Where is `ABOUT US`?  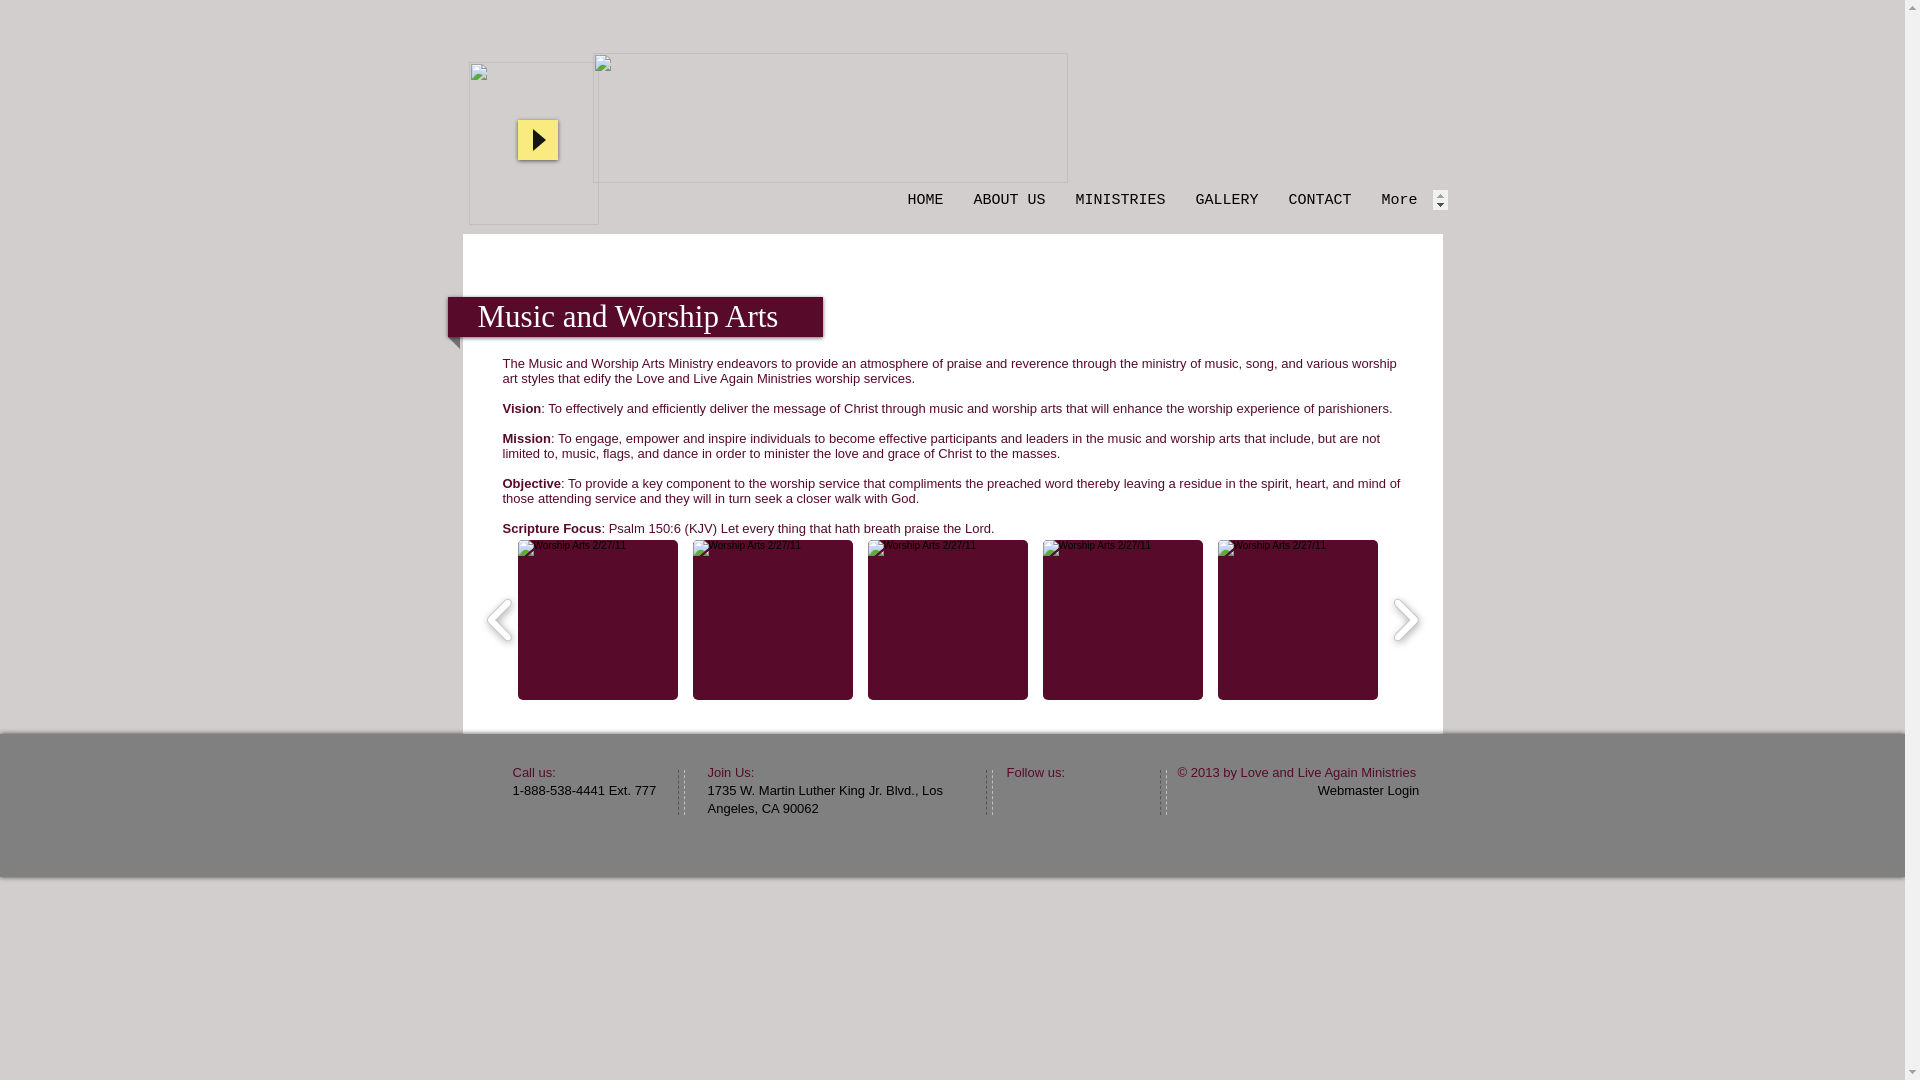 ABOUT US is located at coordinates (1008, 200).